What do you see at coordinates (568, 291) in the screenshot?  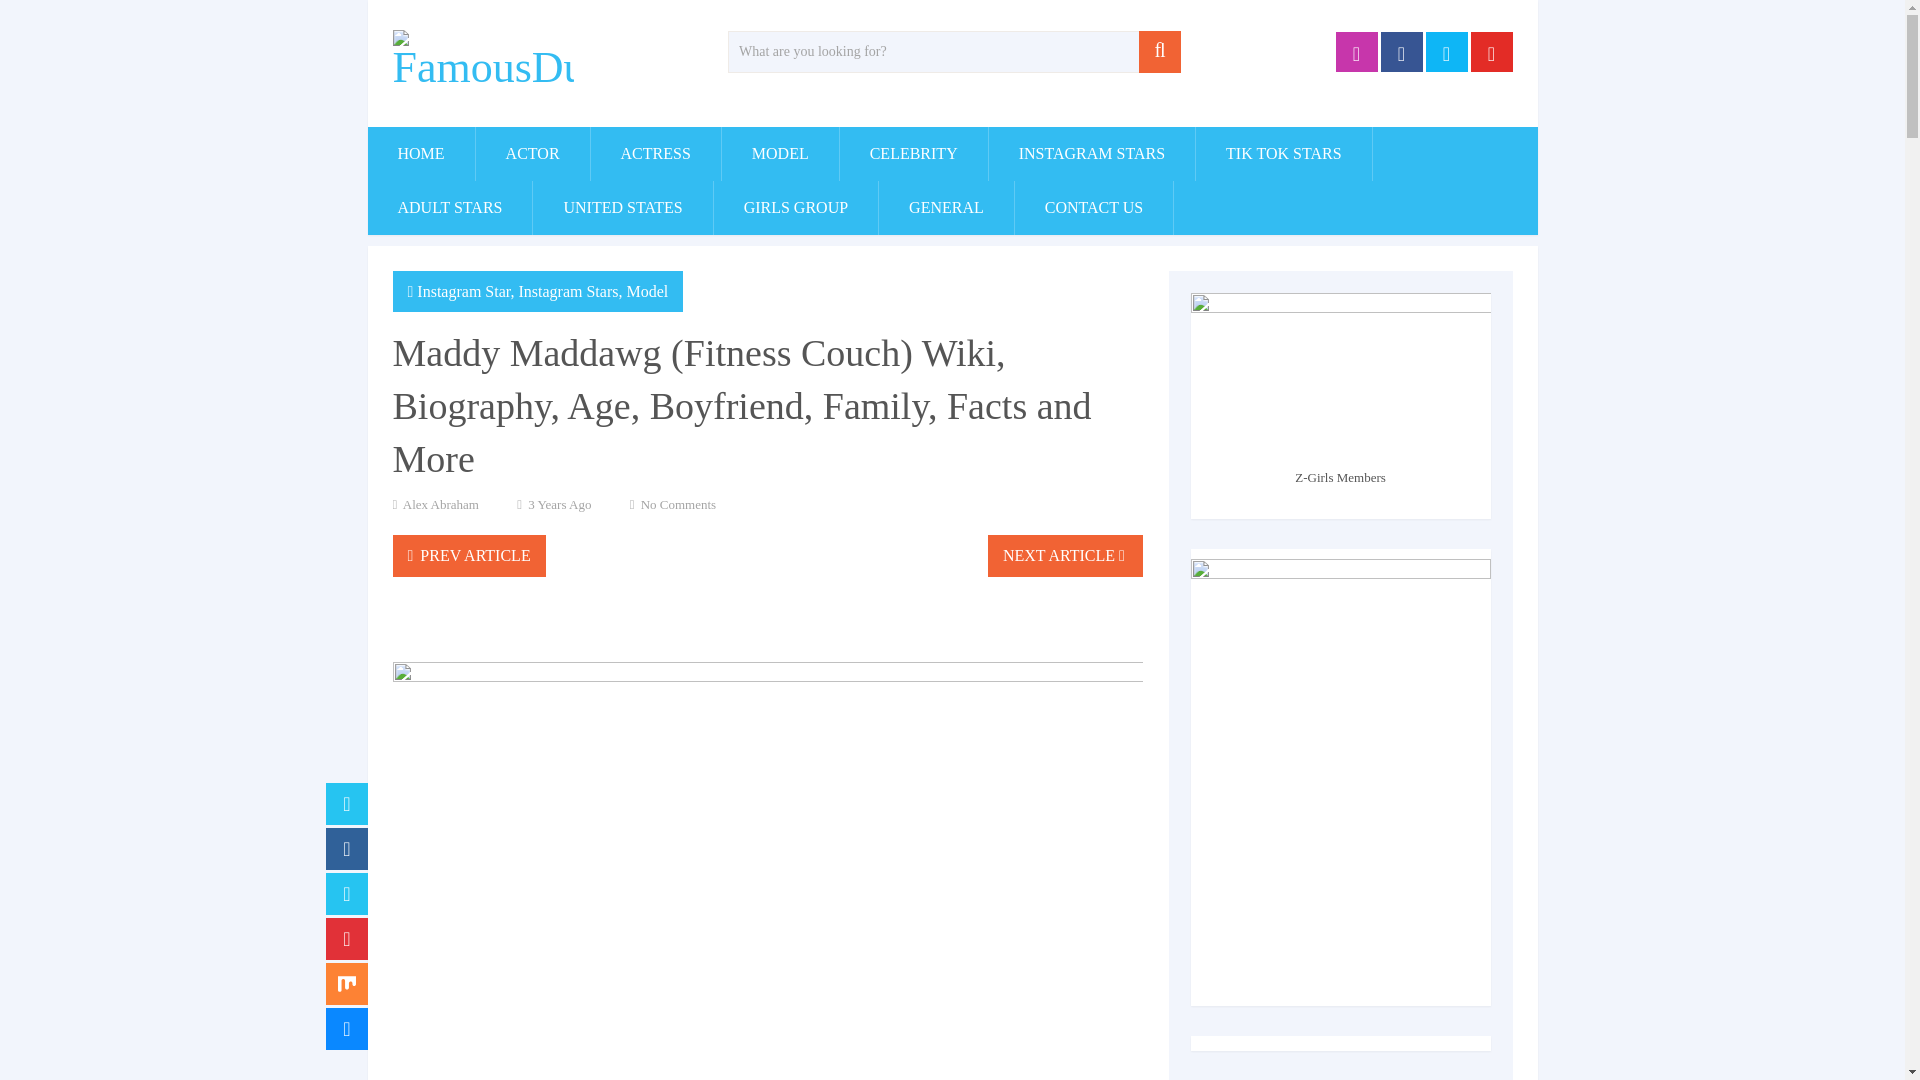 I see `View all posts in Instagram Stars` at bounding box center [568, 291].